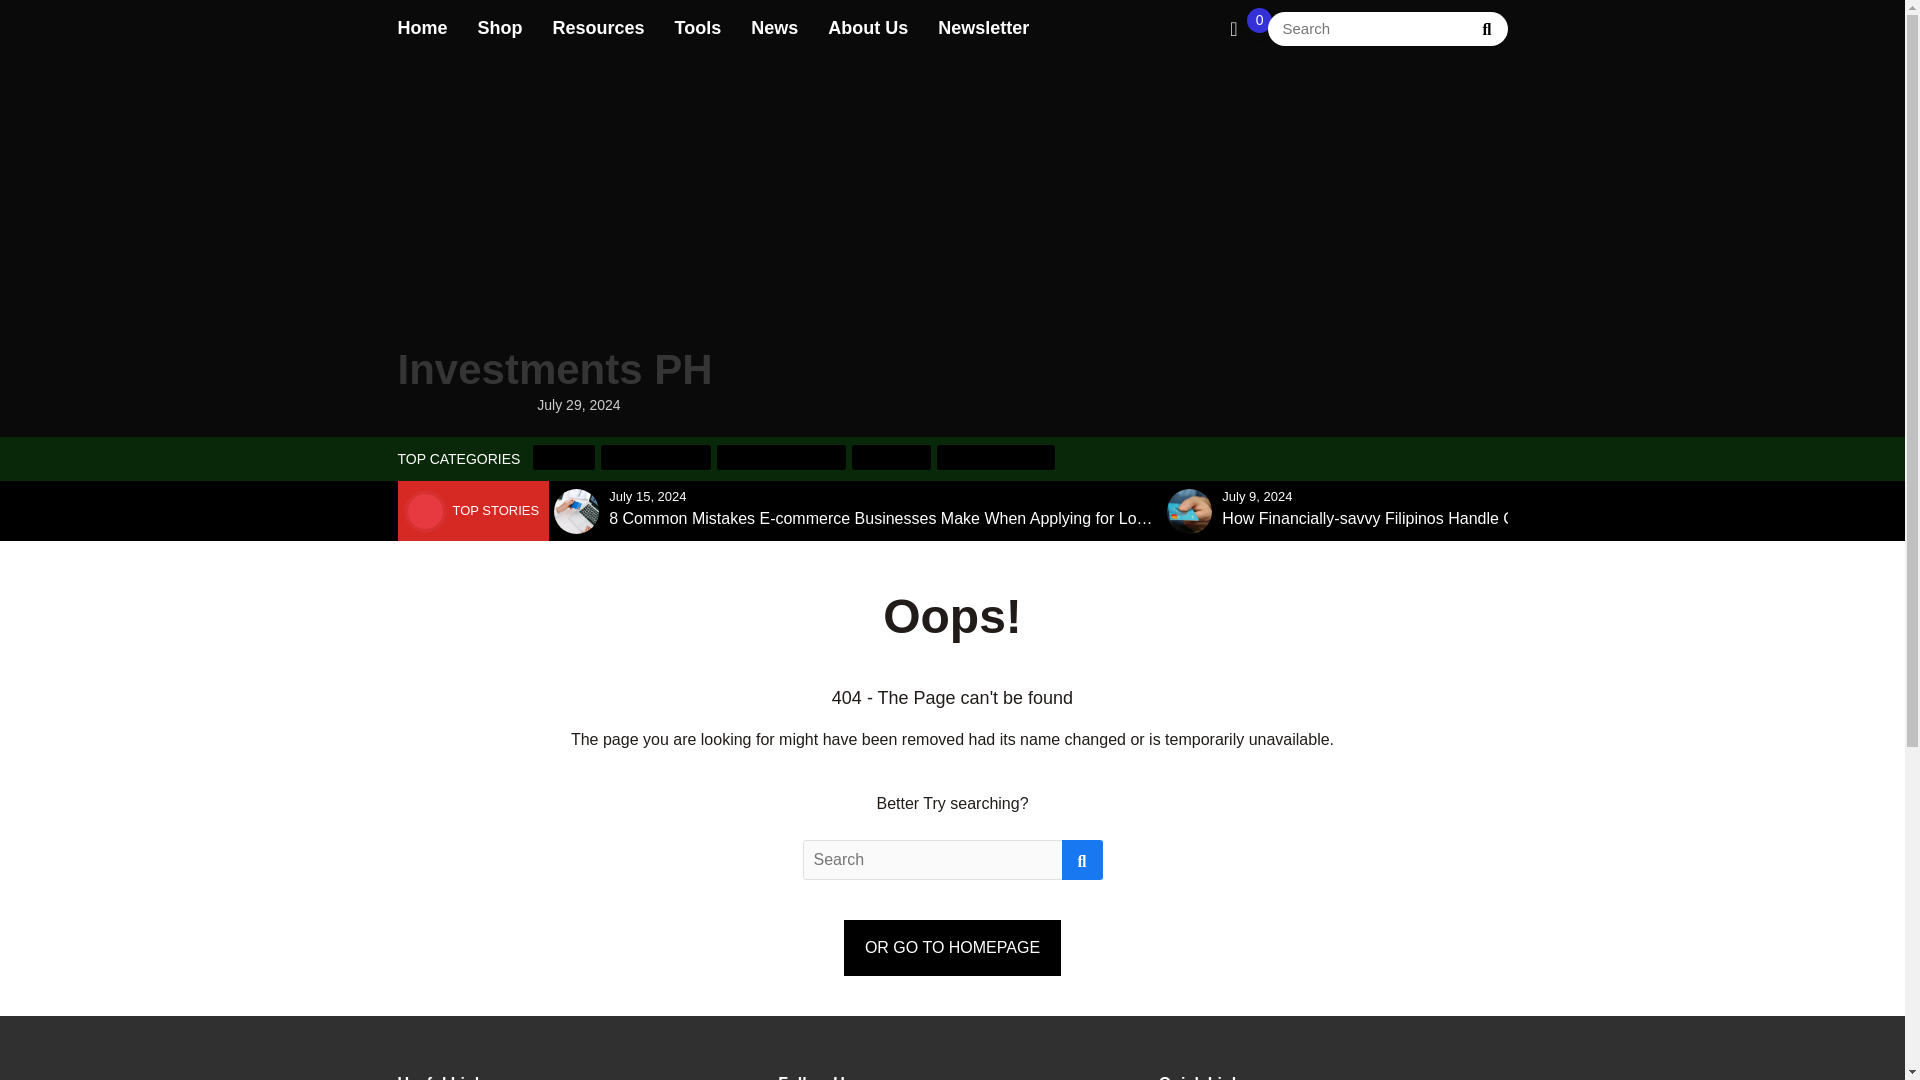  Describe the element at coordinates (598, 28) in the screenshot. I see `Resources` at that location.